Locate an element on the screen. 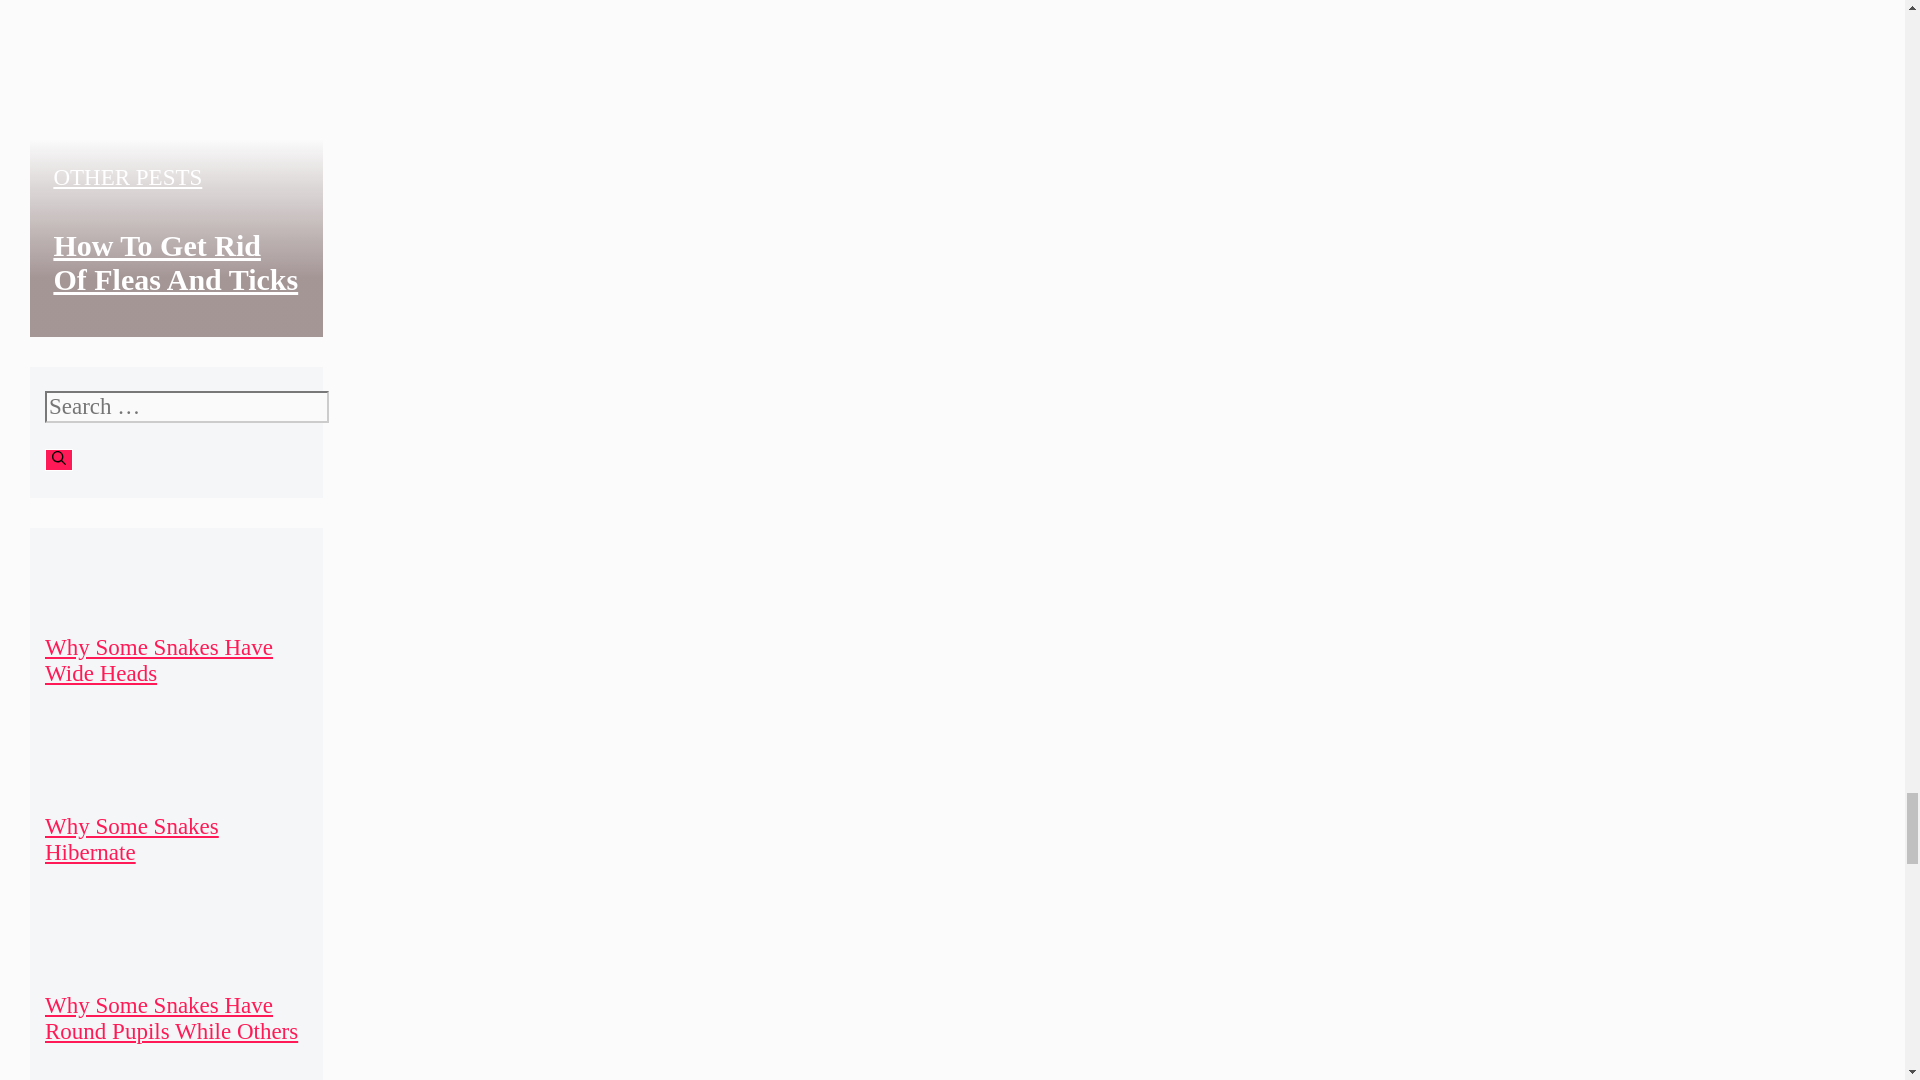  OTHER PESTS is located at coordinates (127, 178).